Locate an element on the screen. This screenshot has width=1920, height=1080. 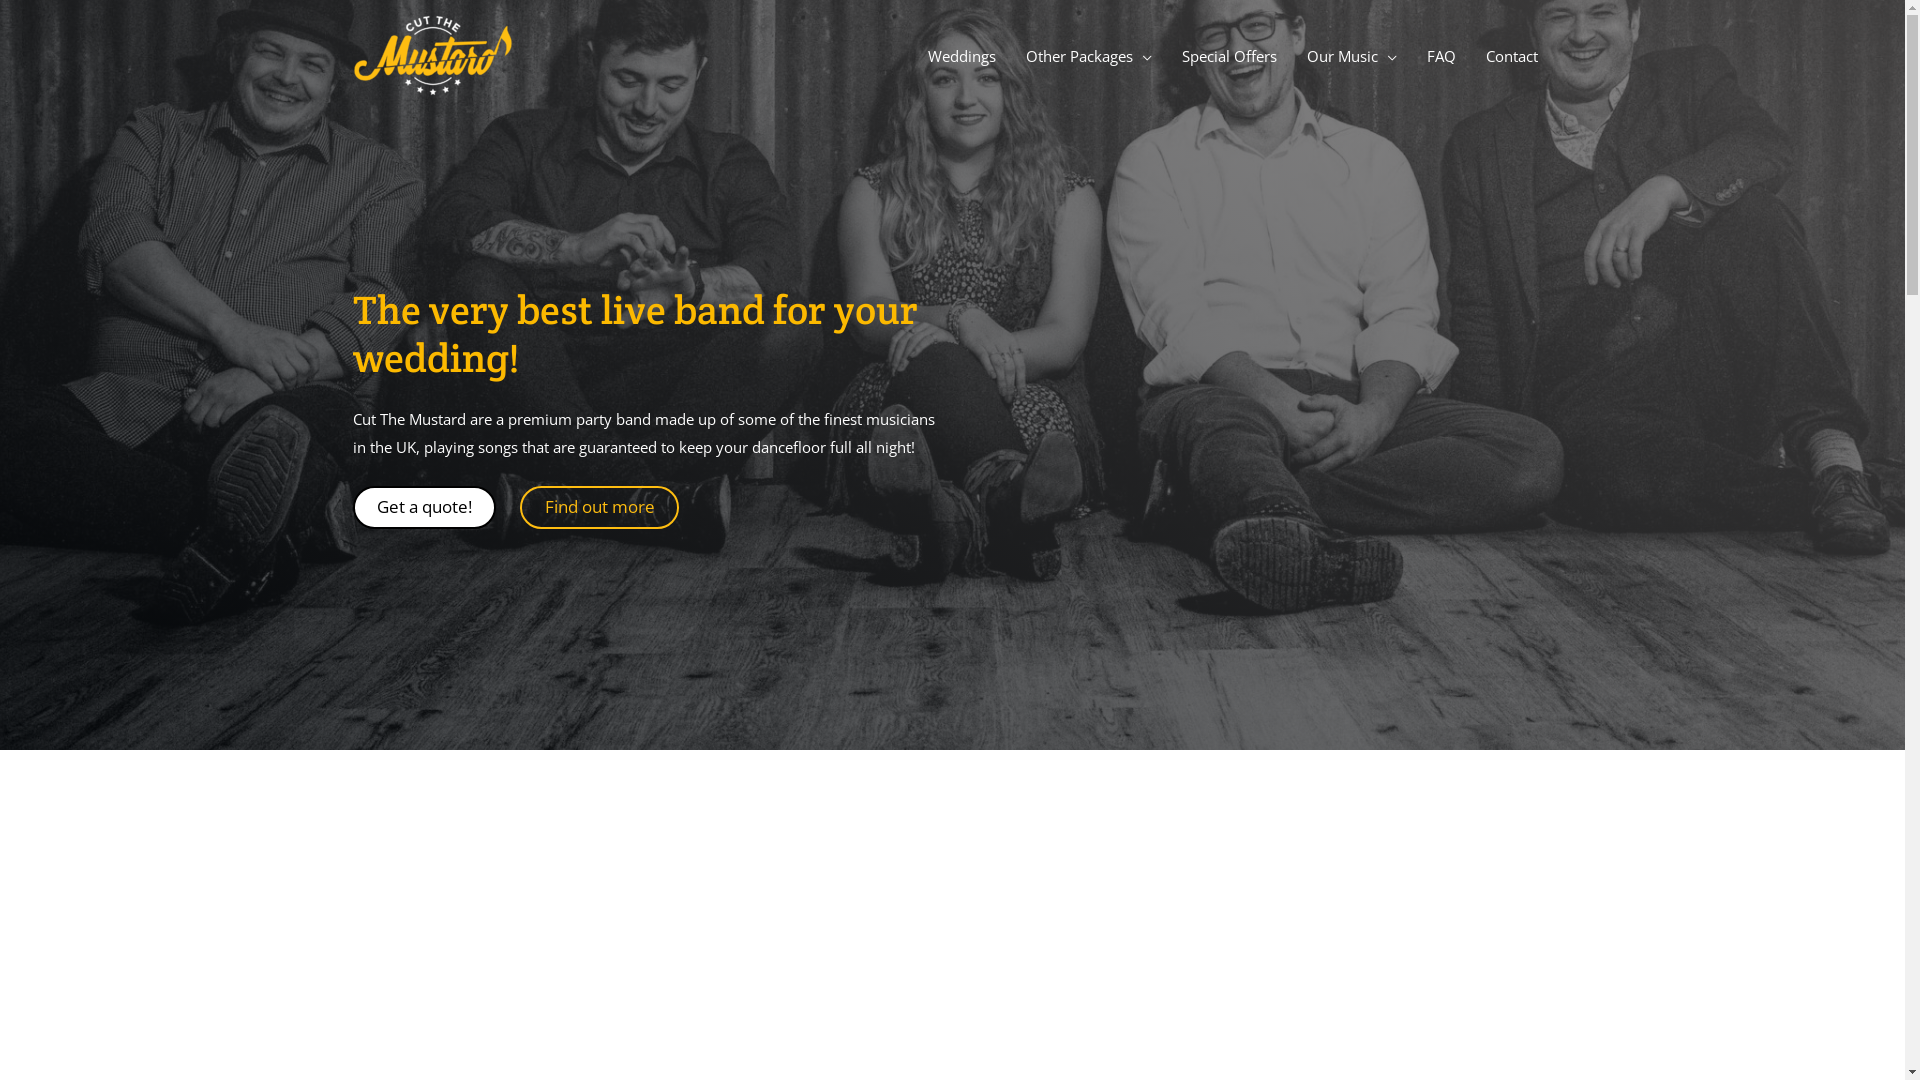
Get a quote! is located at coordinates (424, 508).